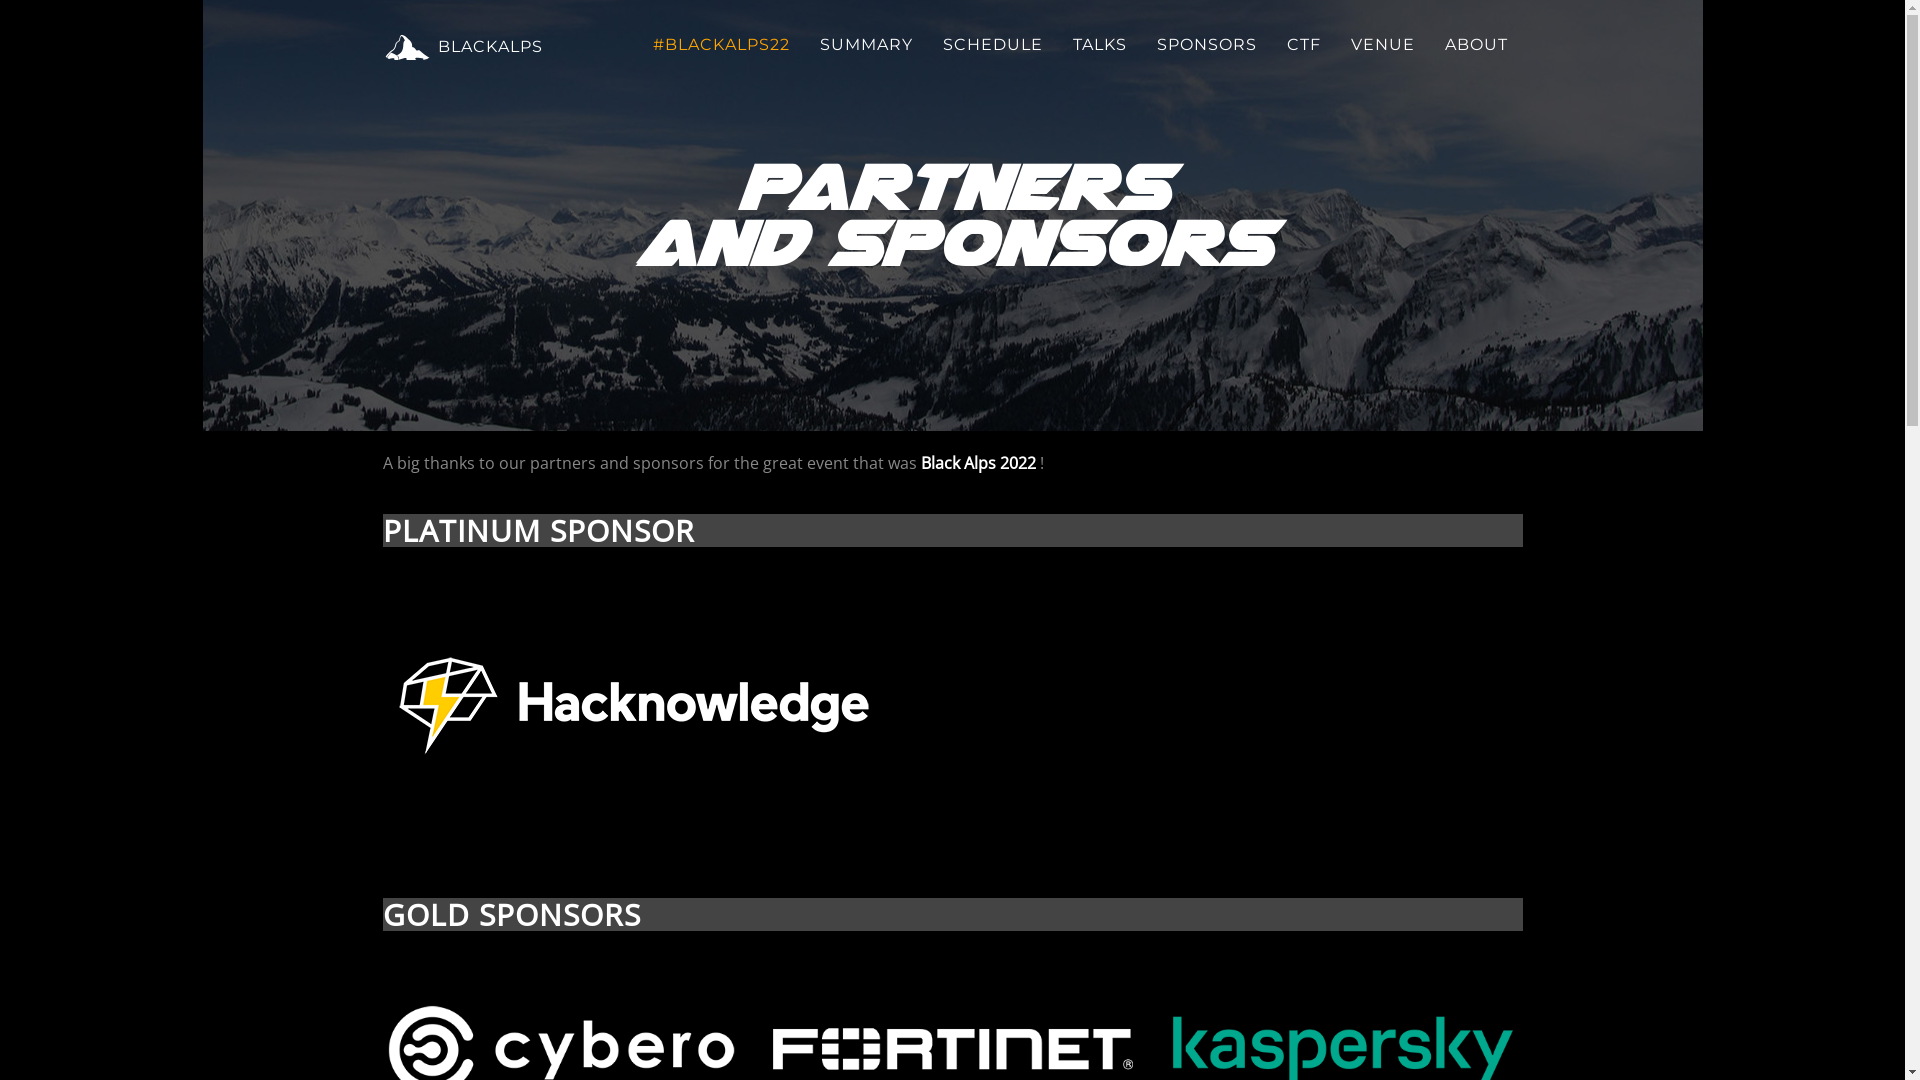 This screenshot has width=1920, height=1080. Describe the element at coordinates (1304, 45) in the screenshot. I see `CTF` at that location.